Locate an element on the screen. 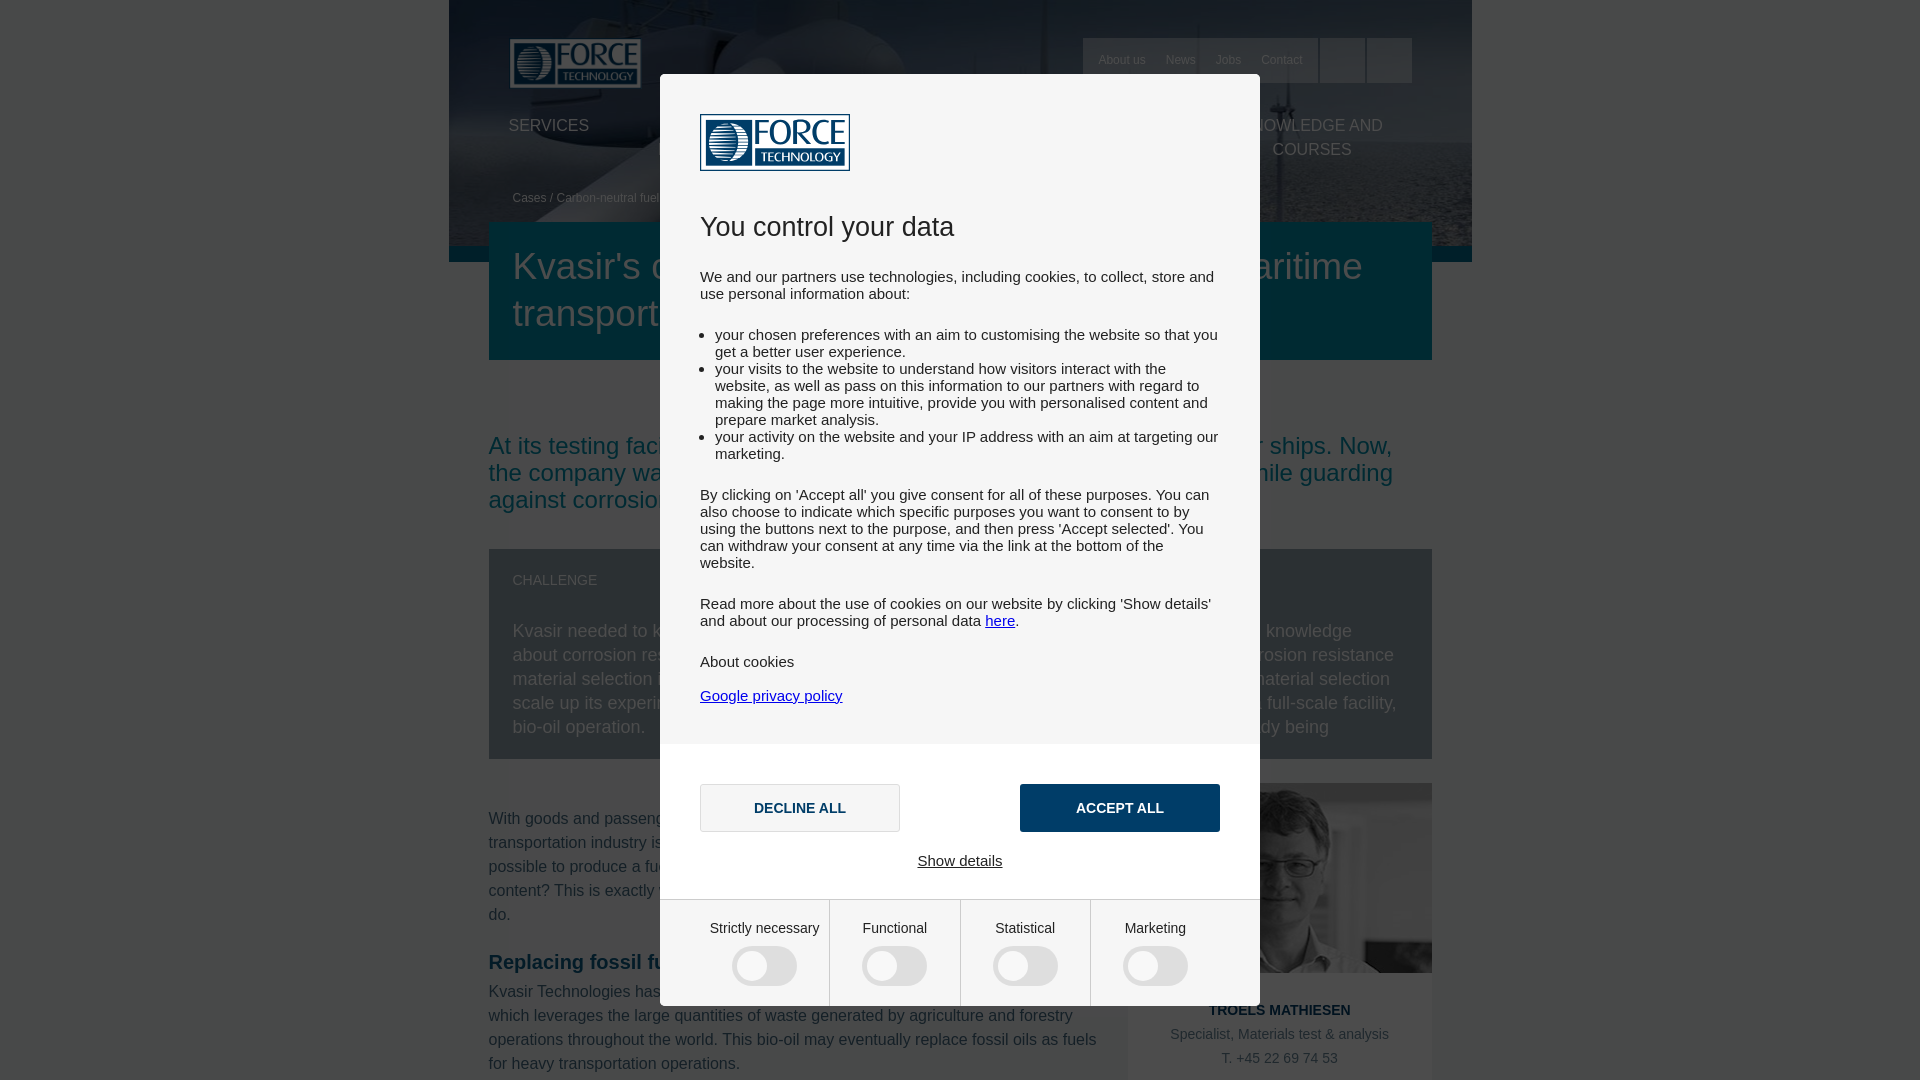 The width and height of the screenshot is (1920, 1080). here is located at coordinates (1000, 620).